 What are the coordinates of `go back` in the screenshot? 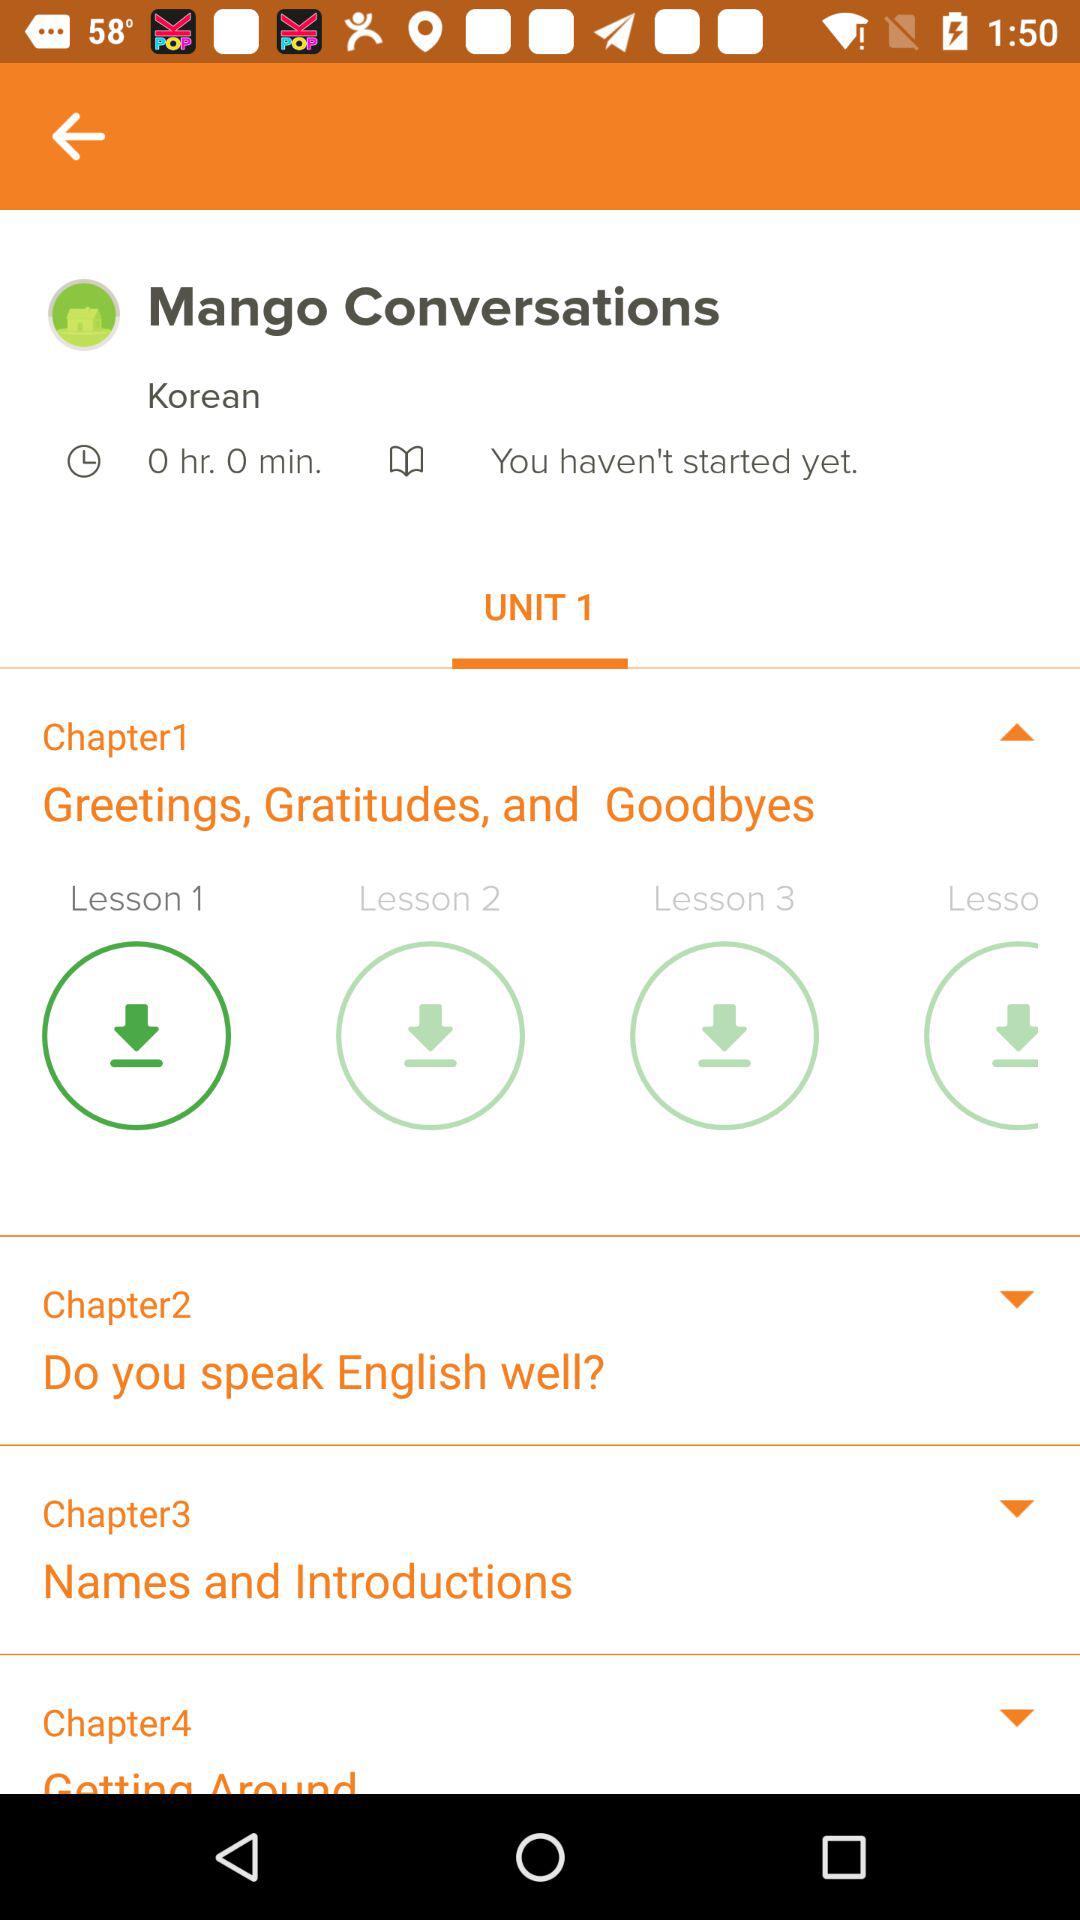 It's located at (78, 136).